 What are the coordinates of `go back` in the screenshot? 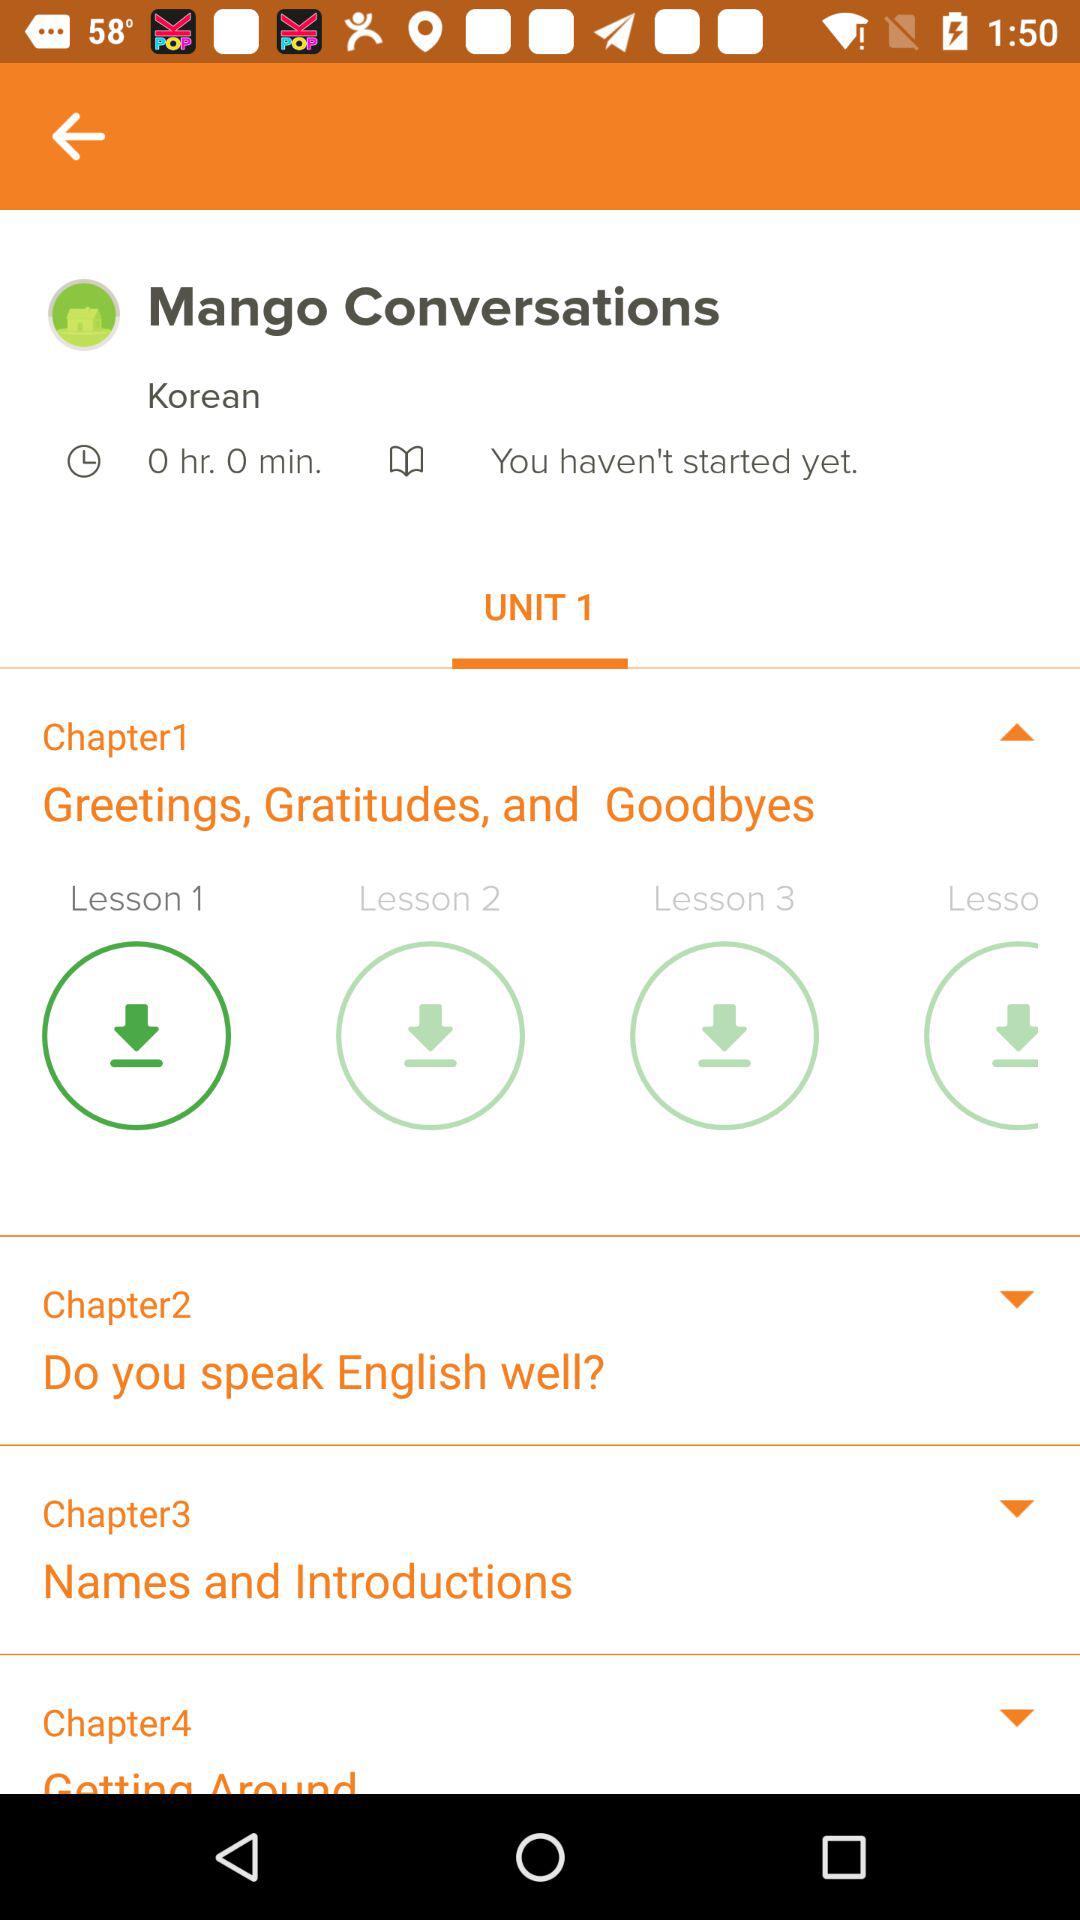 It's located at (78, 136).